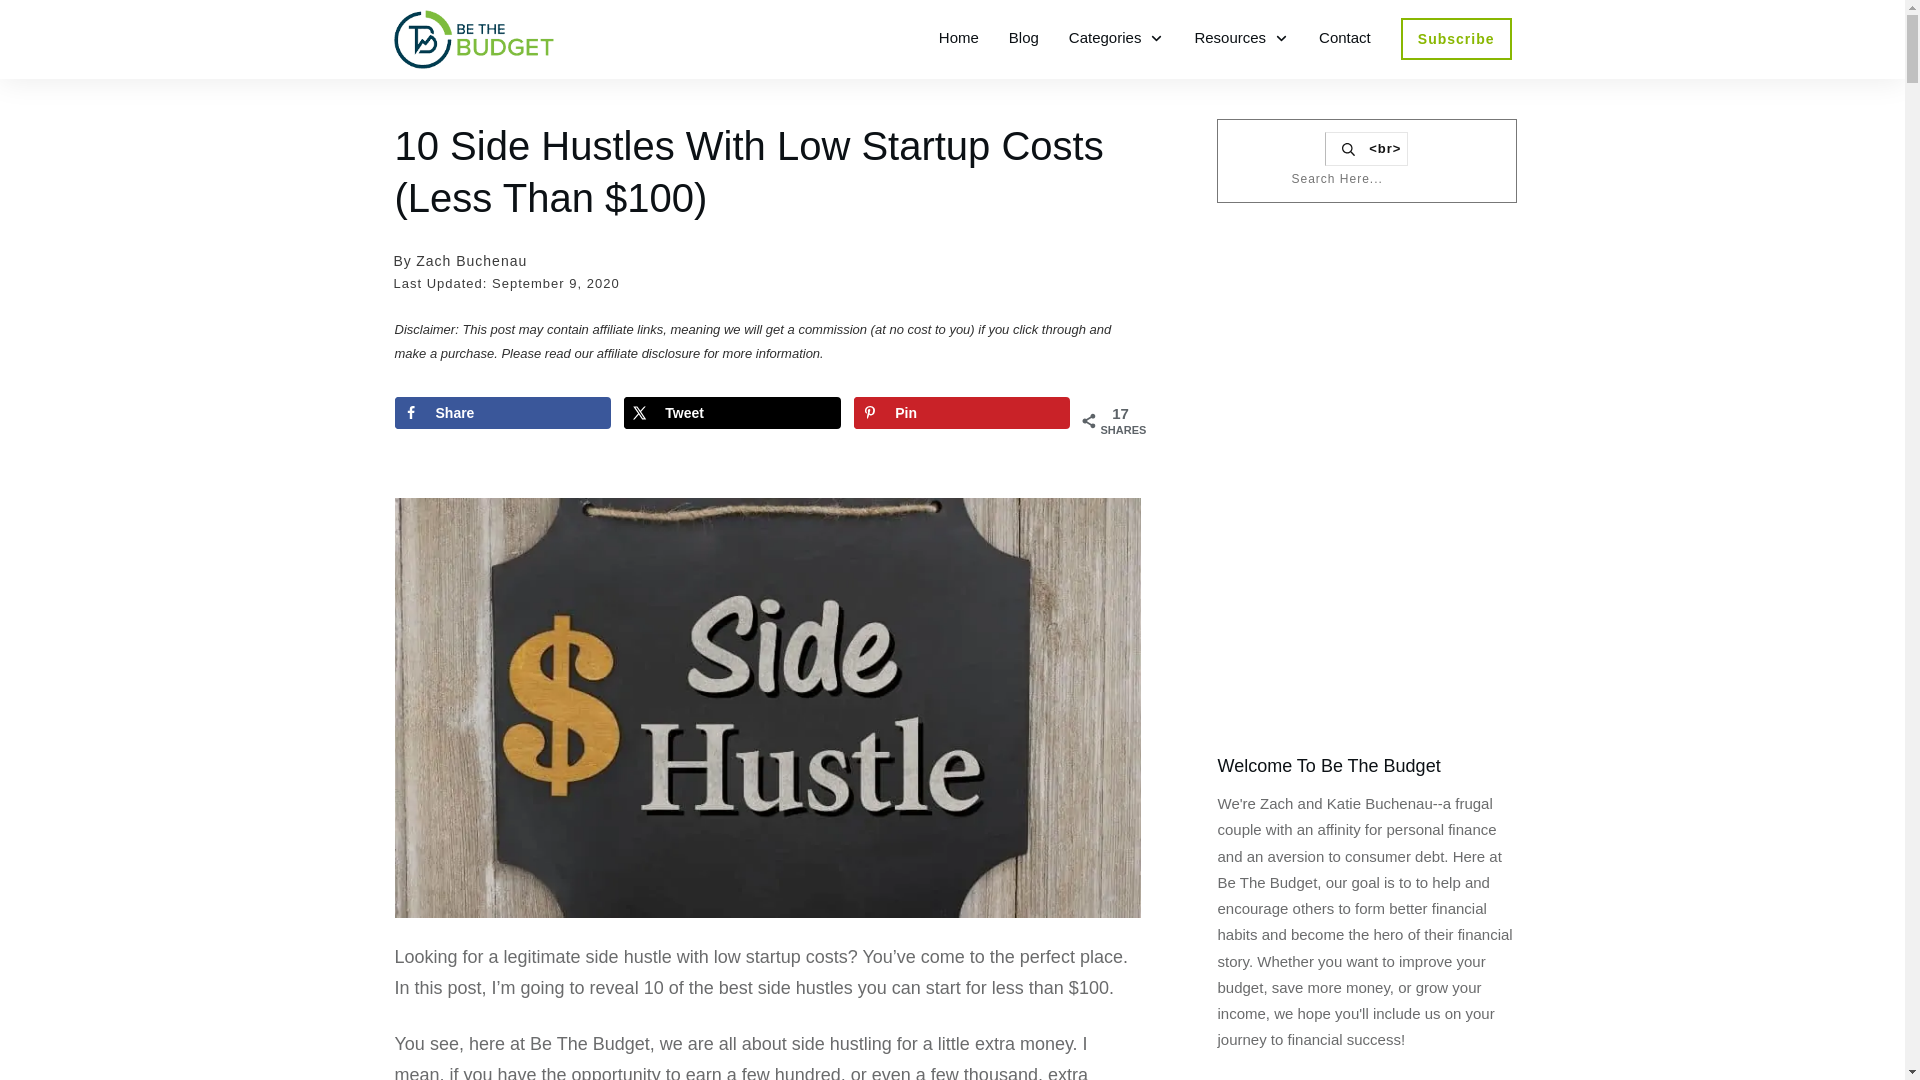 The height and width of the screenshot is (1080, 1920). What do you see at coordinates (962, 412) in the screenshot?
I see `Pin` at bounding box center [962, 412].